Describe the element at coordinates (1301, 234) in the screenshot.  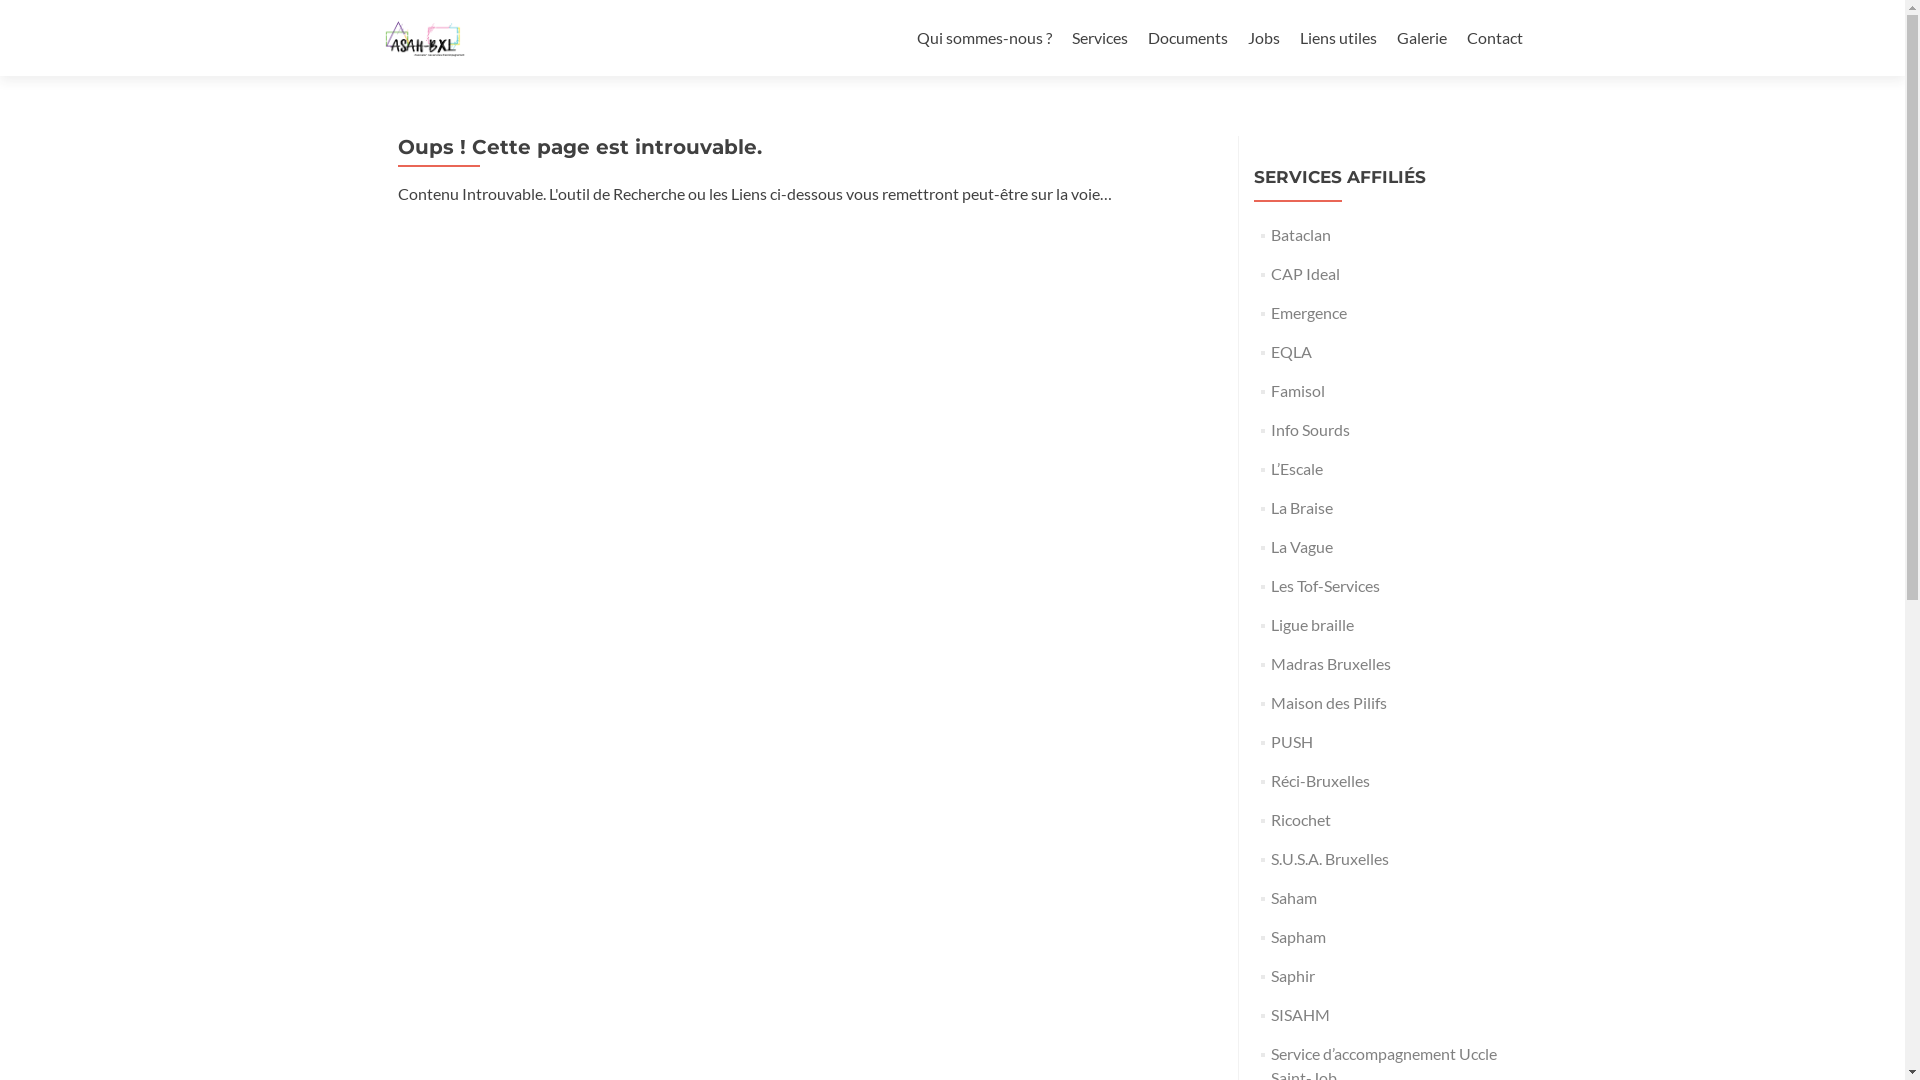
I see `Bataclan` at that location.